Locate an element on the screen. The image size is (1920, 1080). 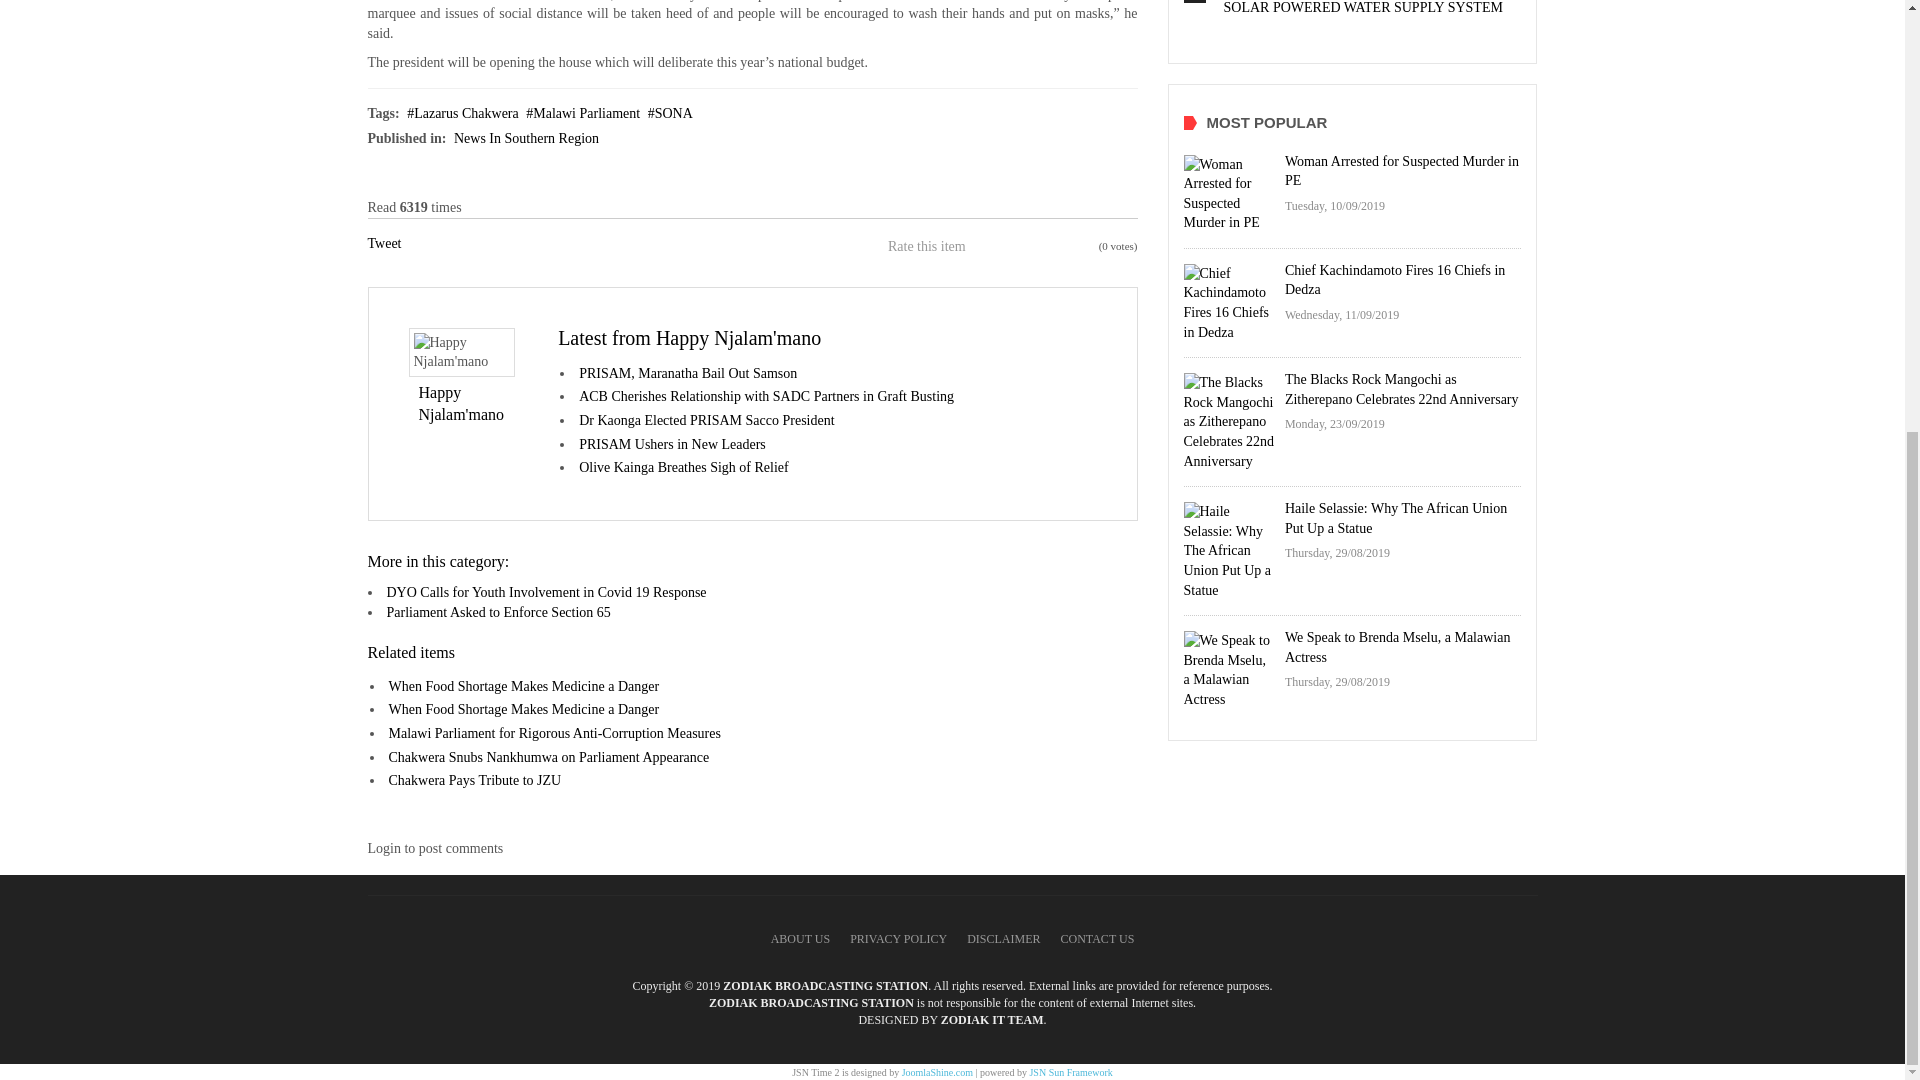
5 stars out of 5 is located at coordinates (1032, 246).